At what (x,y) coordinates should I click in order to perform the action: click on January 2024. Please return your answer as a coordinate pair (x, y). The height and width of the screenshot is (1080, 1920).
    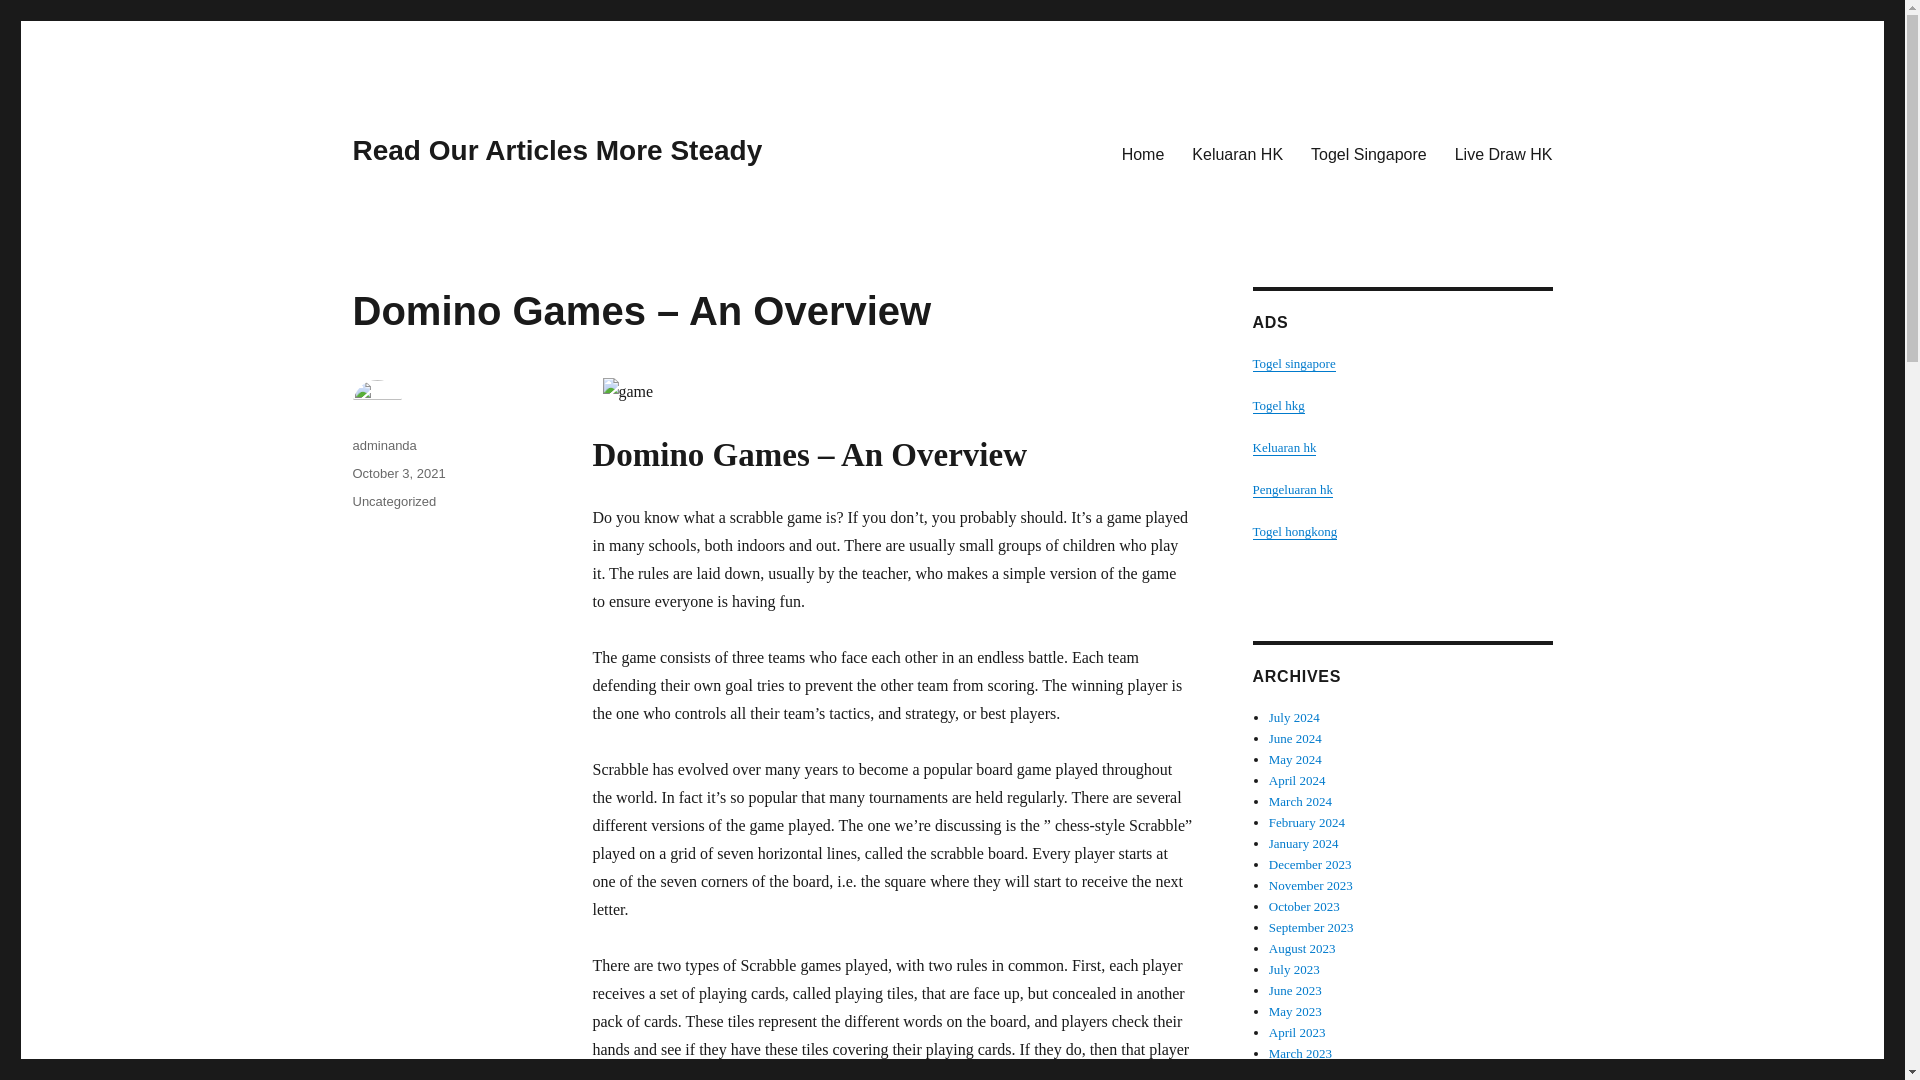
    Looking at the image, I should click on (1304, 843).